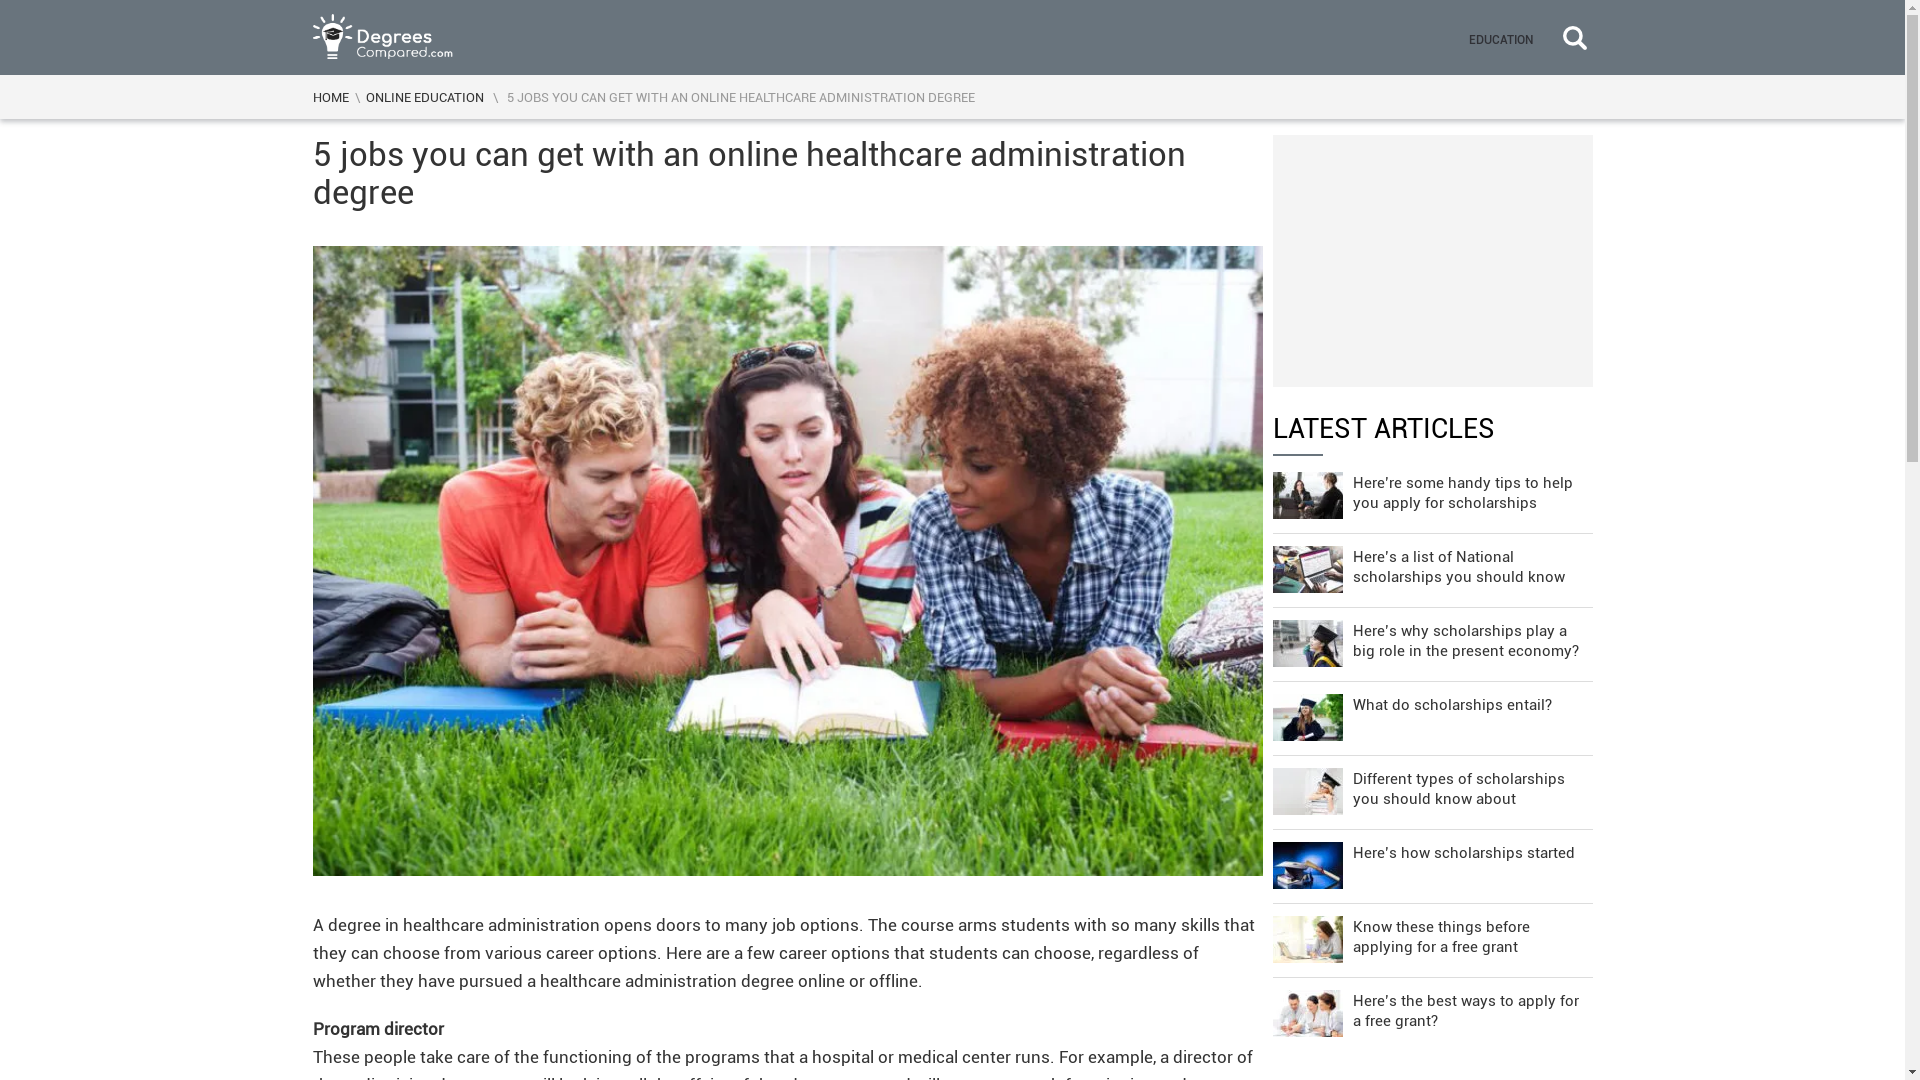 The image size is (1920, 1080). Describe the element at coordinates (1431, 714) in the screenshot. I see ` What do scholarships entail?` at that location.